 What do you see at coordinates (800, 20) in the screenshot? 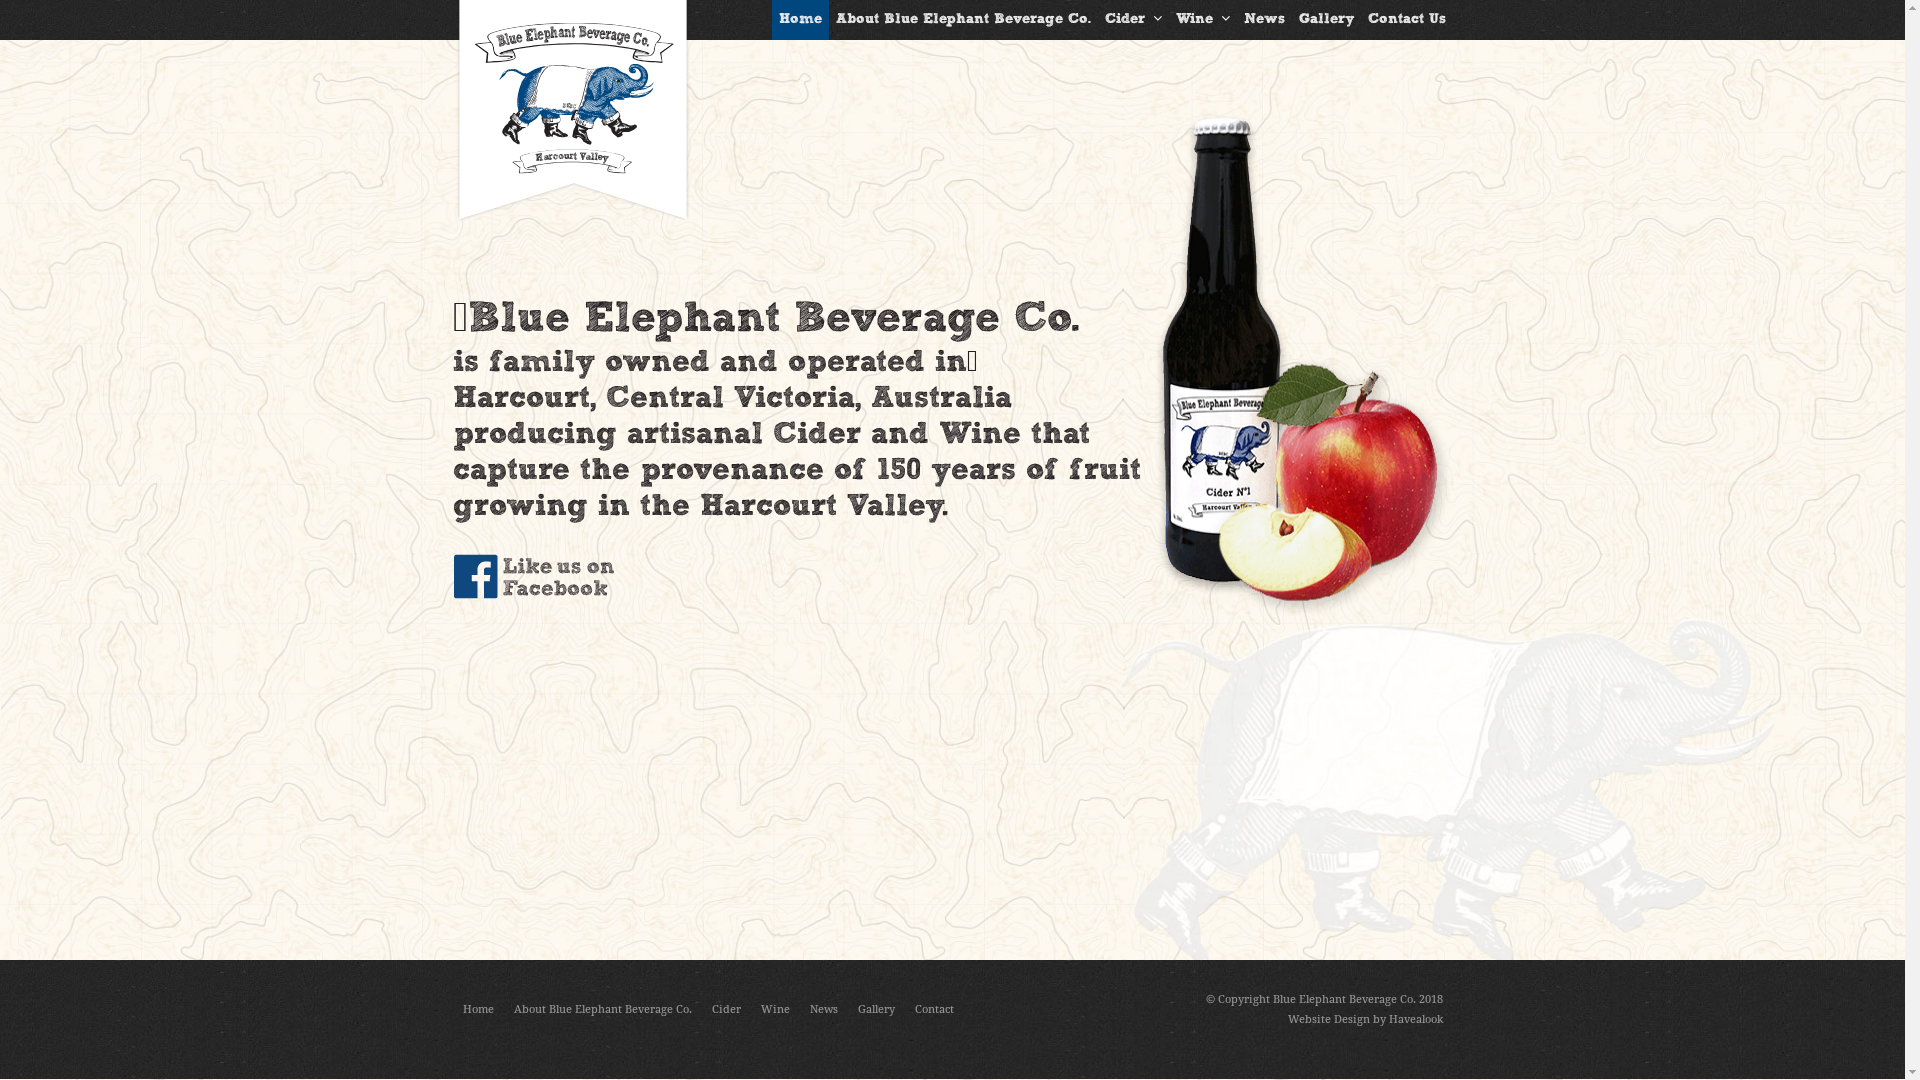
I see `Home` at bounding box center [800, 20].